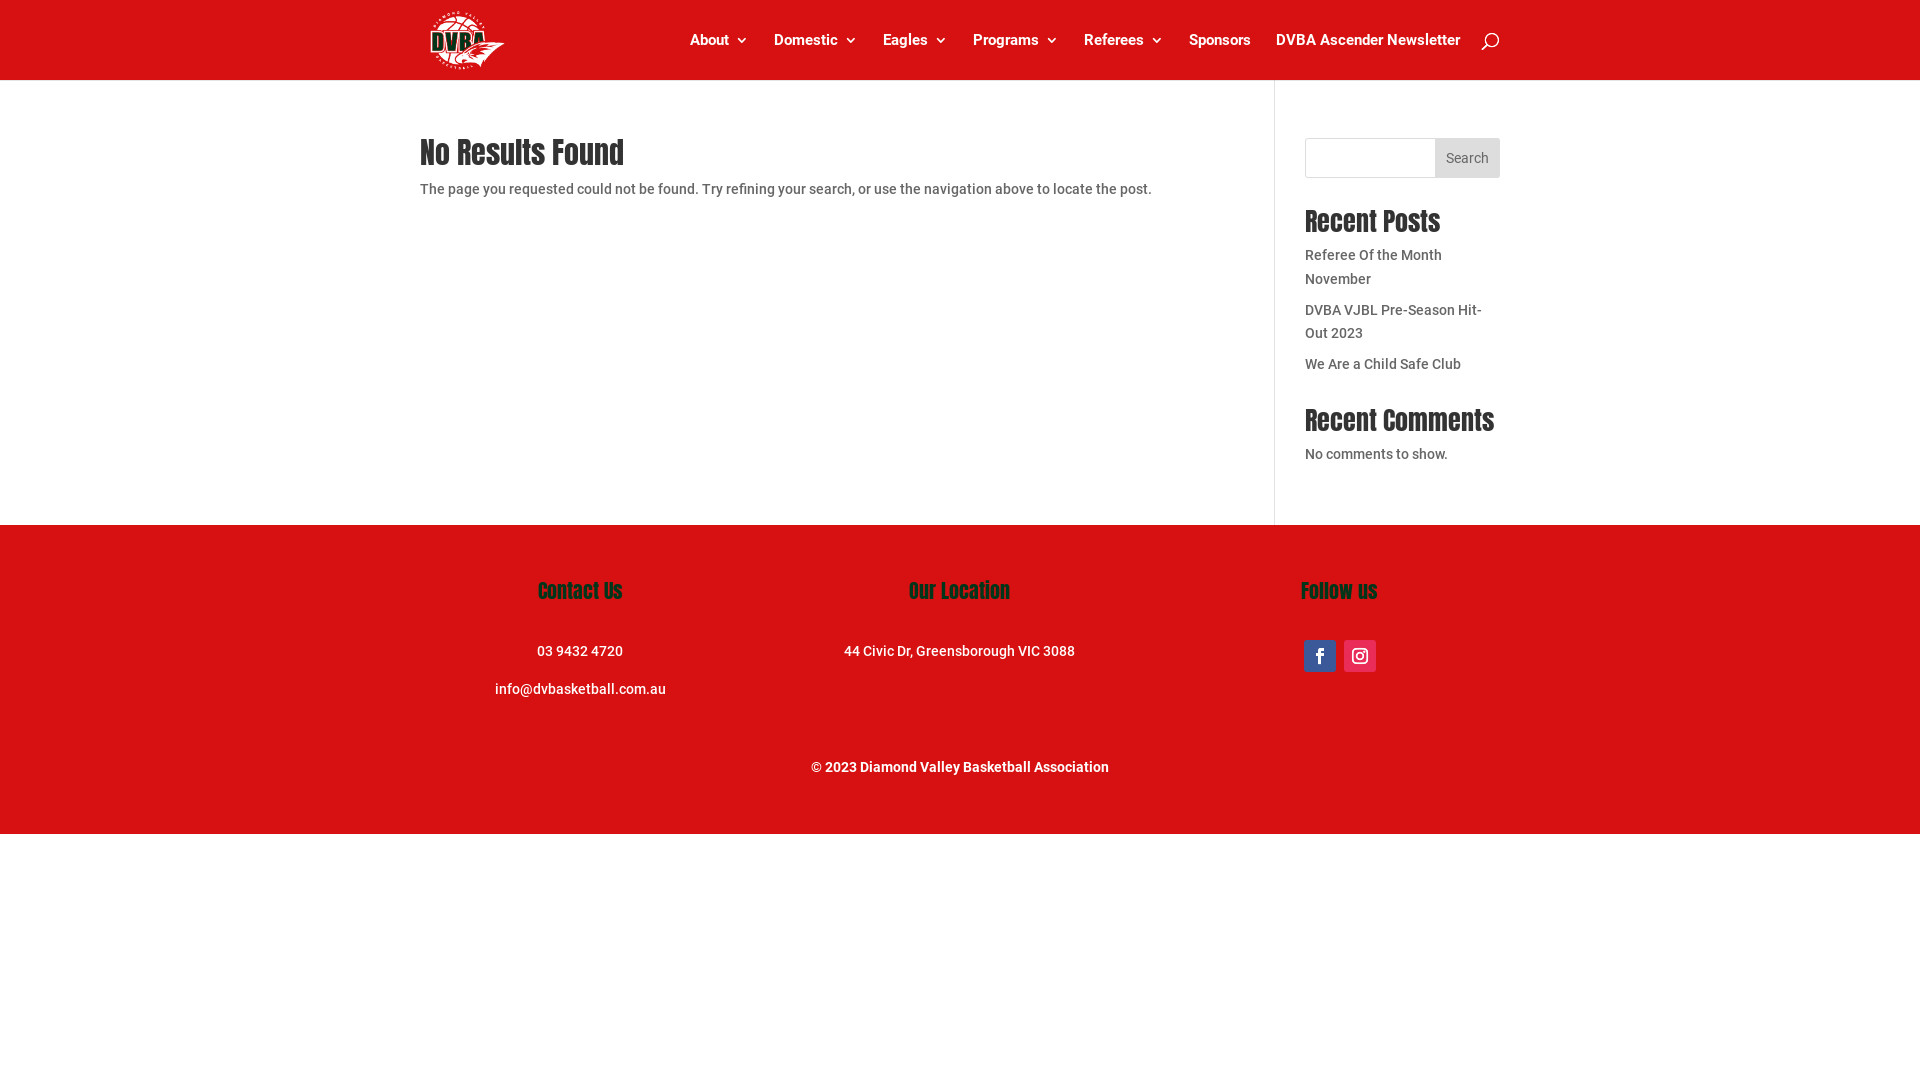 The height and width of the screenshot is (1080, 1920). I want to click on DVBA Ascender Newsletter, so click(1368, 56).